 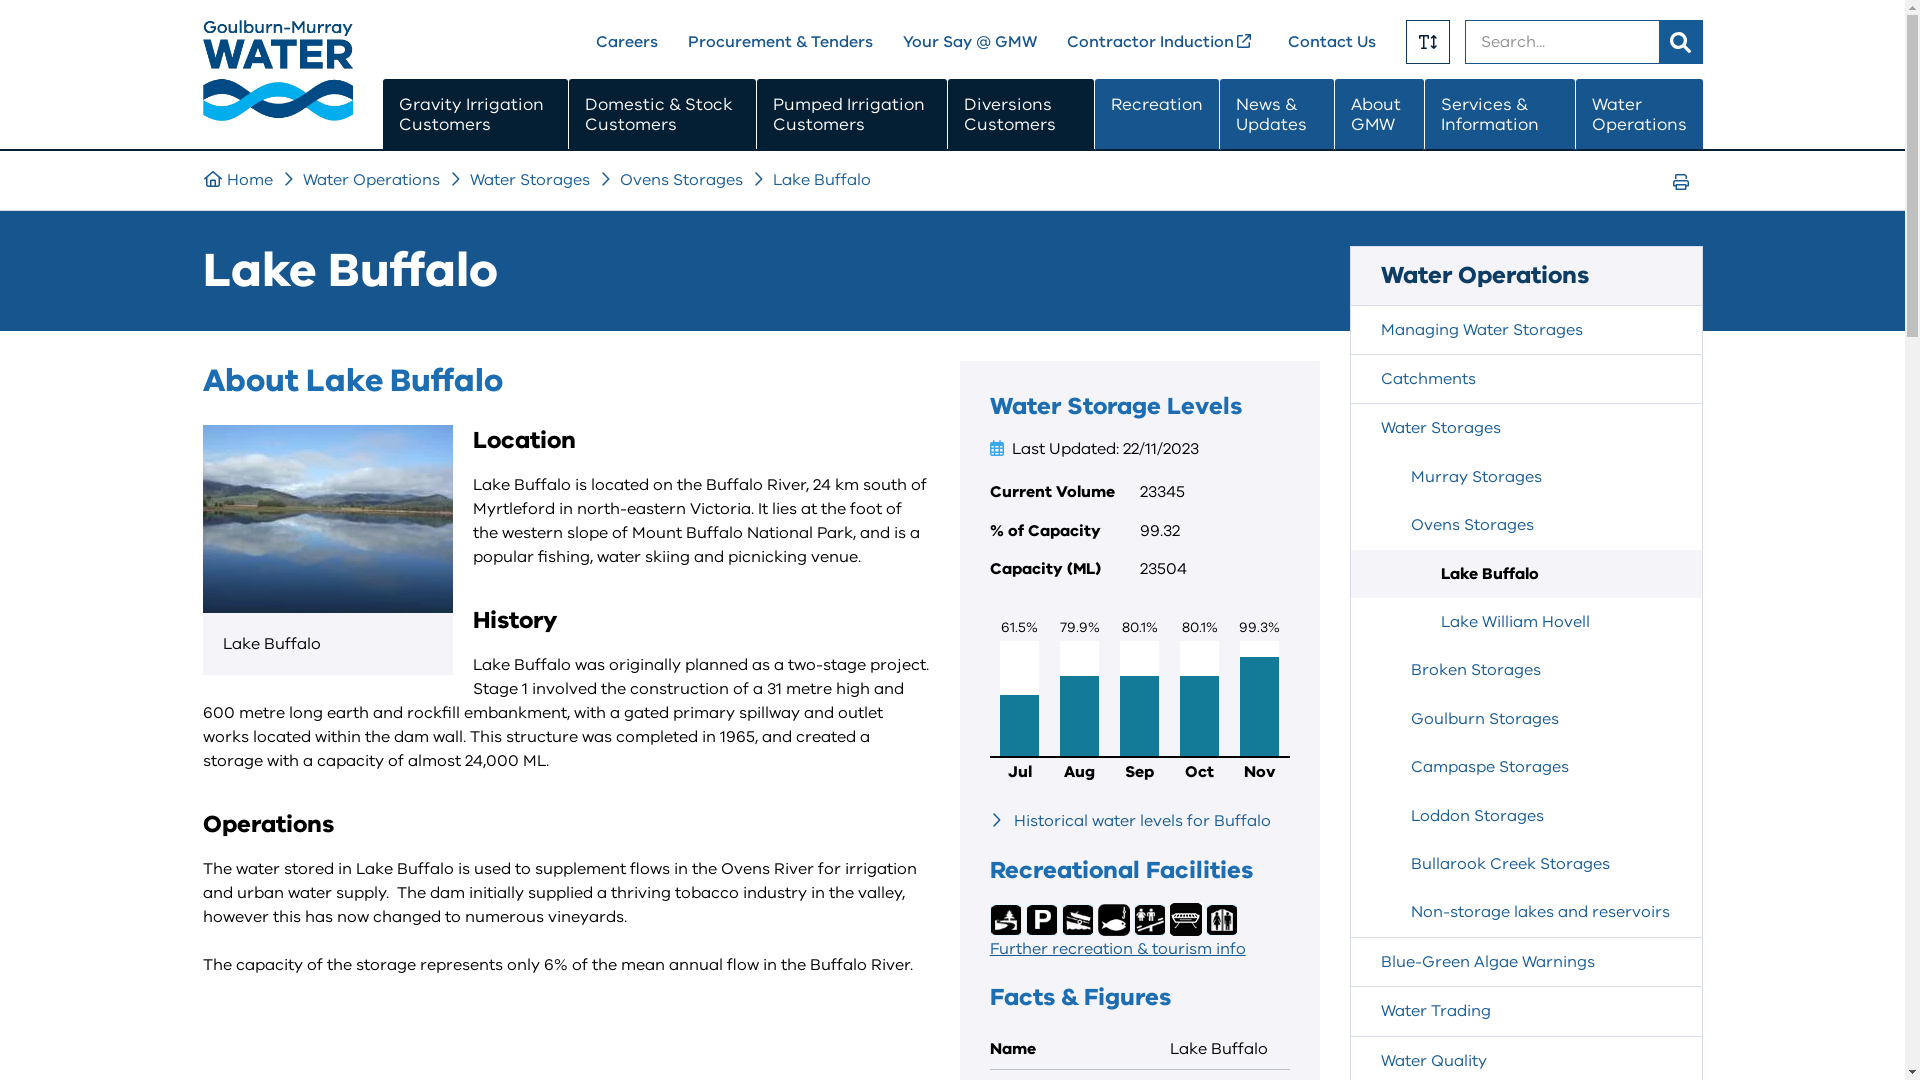 What do you see at coordinates (370, 180) in the screenshot?
I see `Water Operations` at bounding box center [370, 180].